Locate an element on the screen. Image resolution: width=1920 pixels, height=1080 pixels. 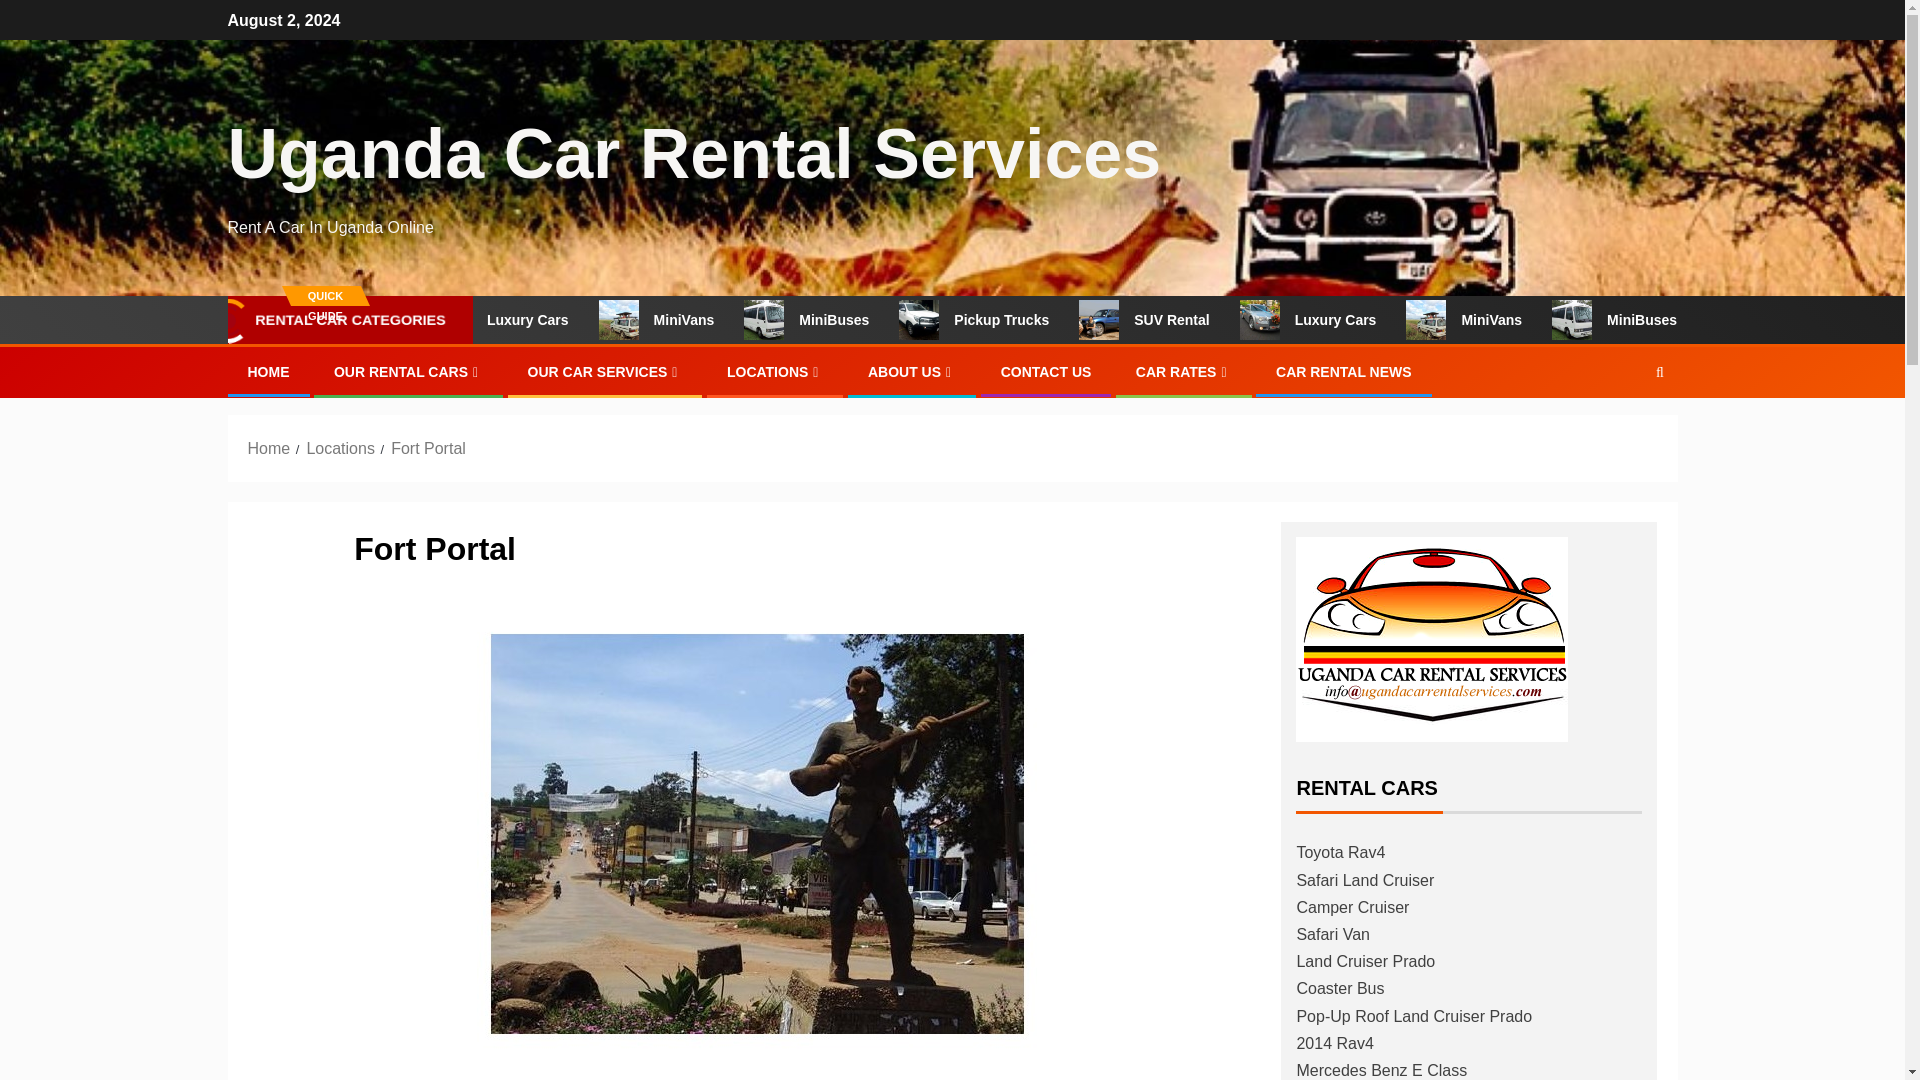
MiniBuses is located at coordinates (1672, 320).